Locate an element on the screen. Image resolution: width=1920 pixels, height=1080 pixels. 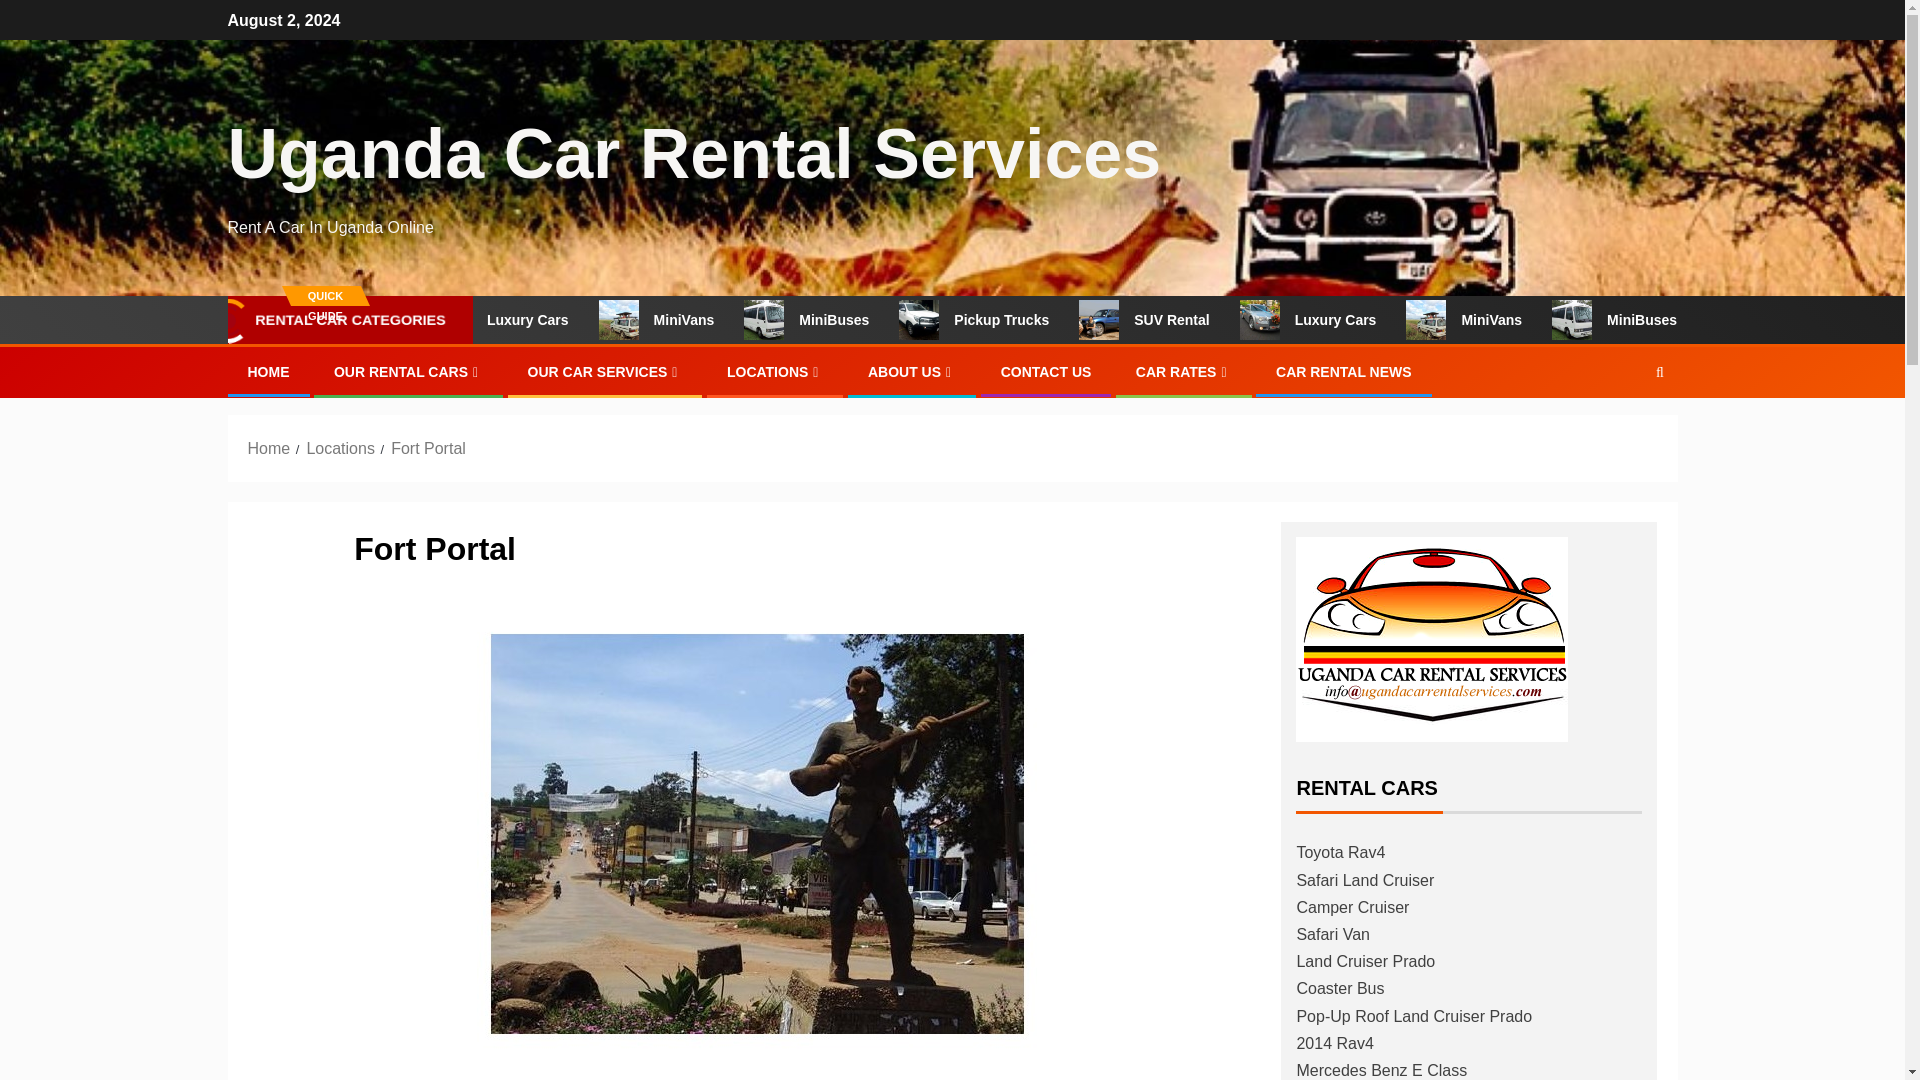
MiniBuses is located at coordinates (1672, 320).